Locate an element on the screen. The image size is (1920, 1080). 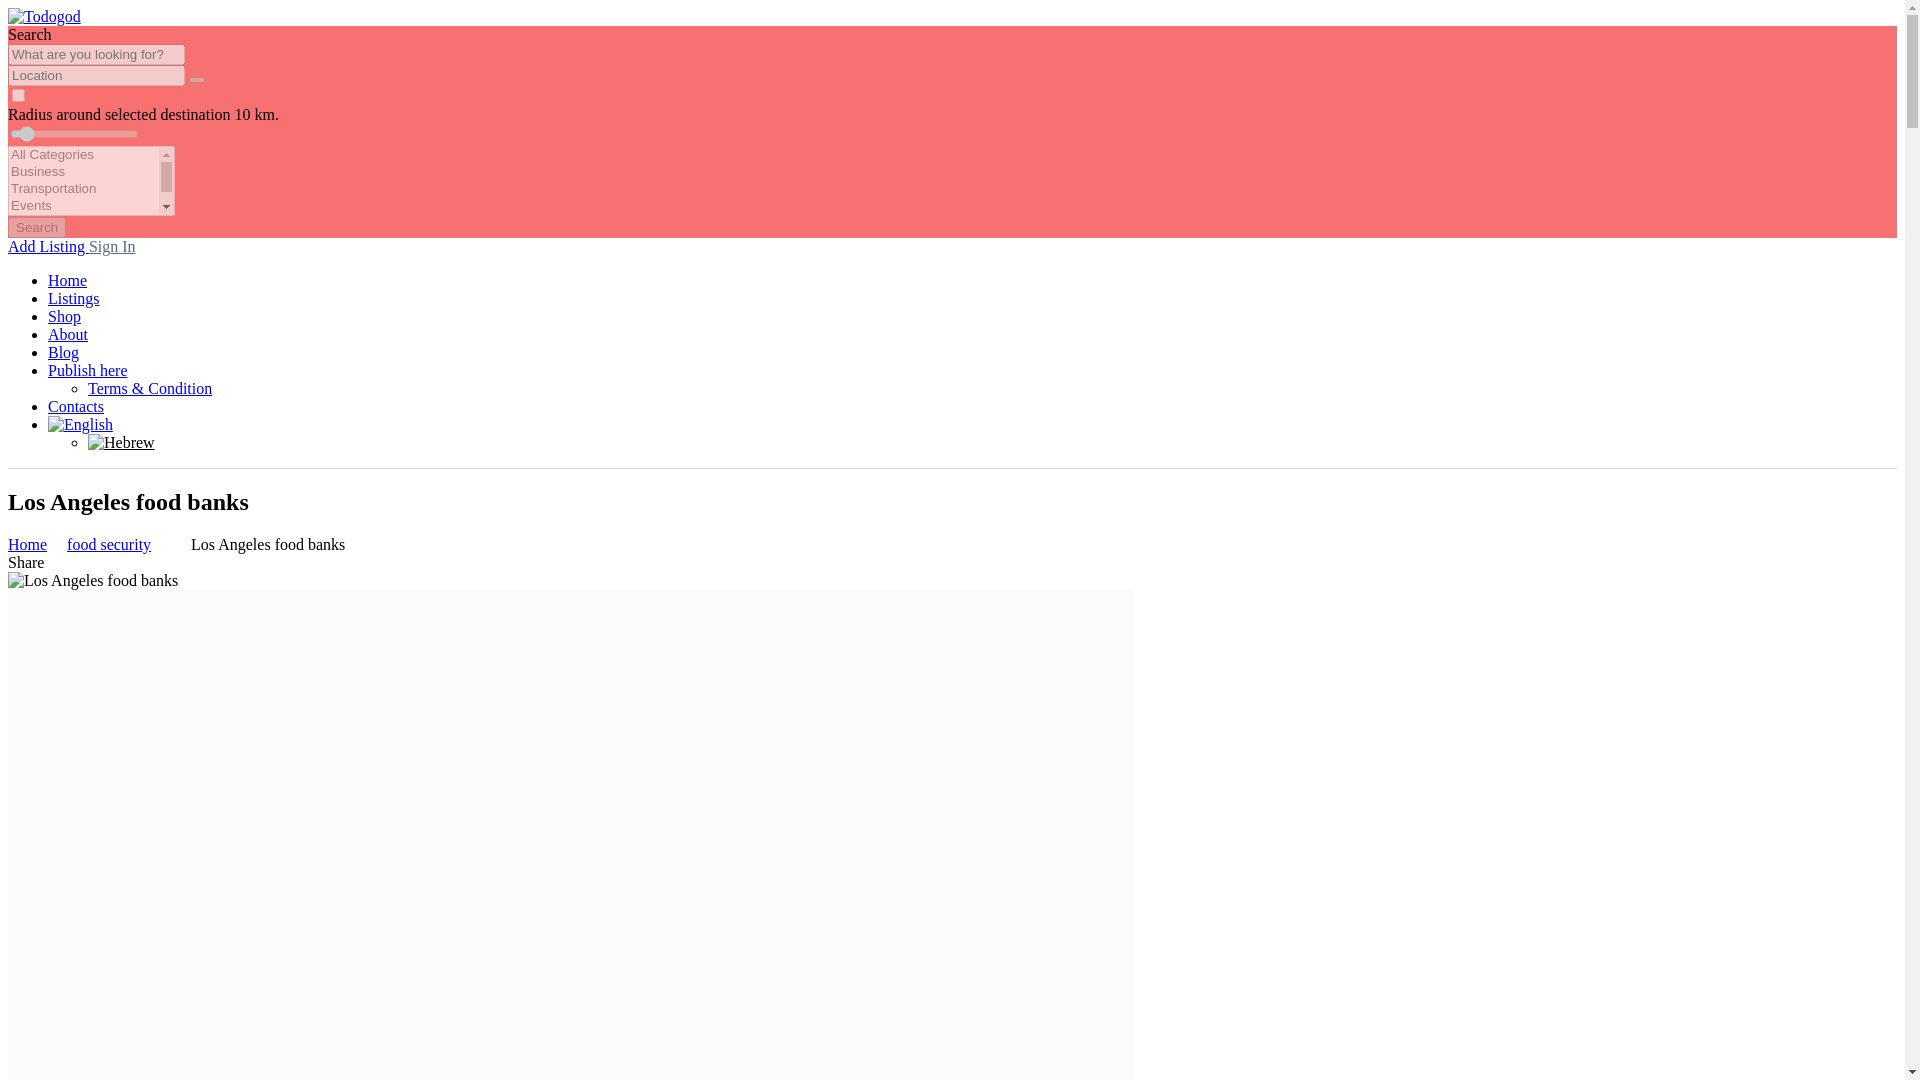
About is located at coordinates (68, 334).